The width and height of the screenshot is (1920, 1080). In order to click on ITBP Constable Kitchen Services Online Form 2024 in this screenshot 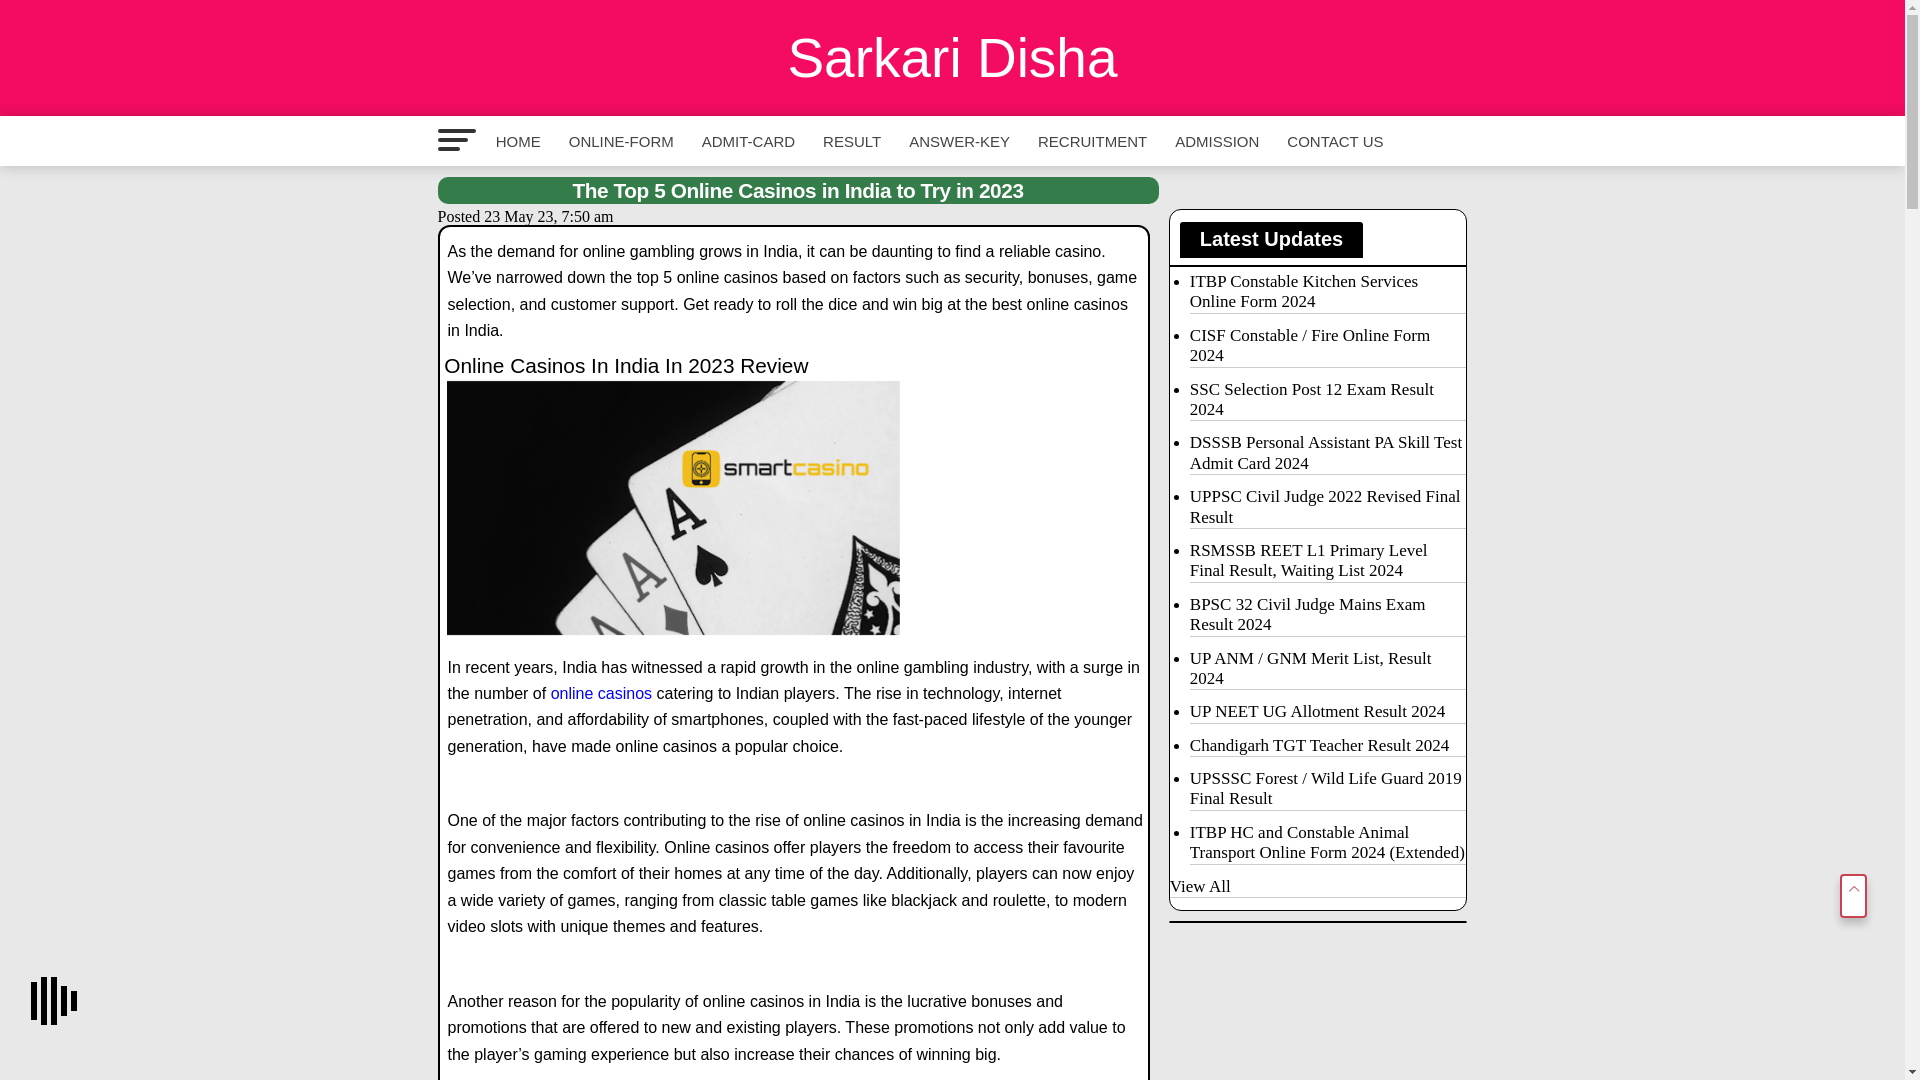, I will do `click(1328, 268)`.